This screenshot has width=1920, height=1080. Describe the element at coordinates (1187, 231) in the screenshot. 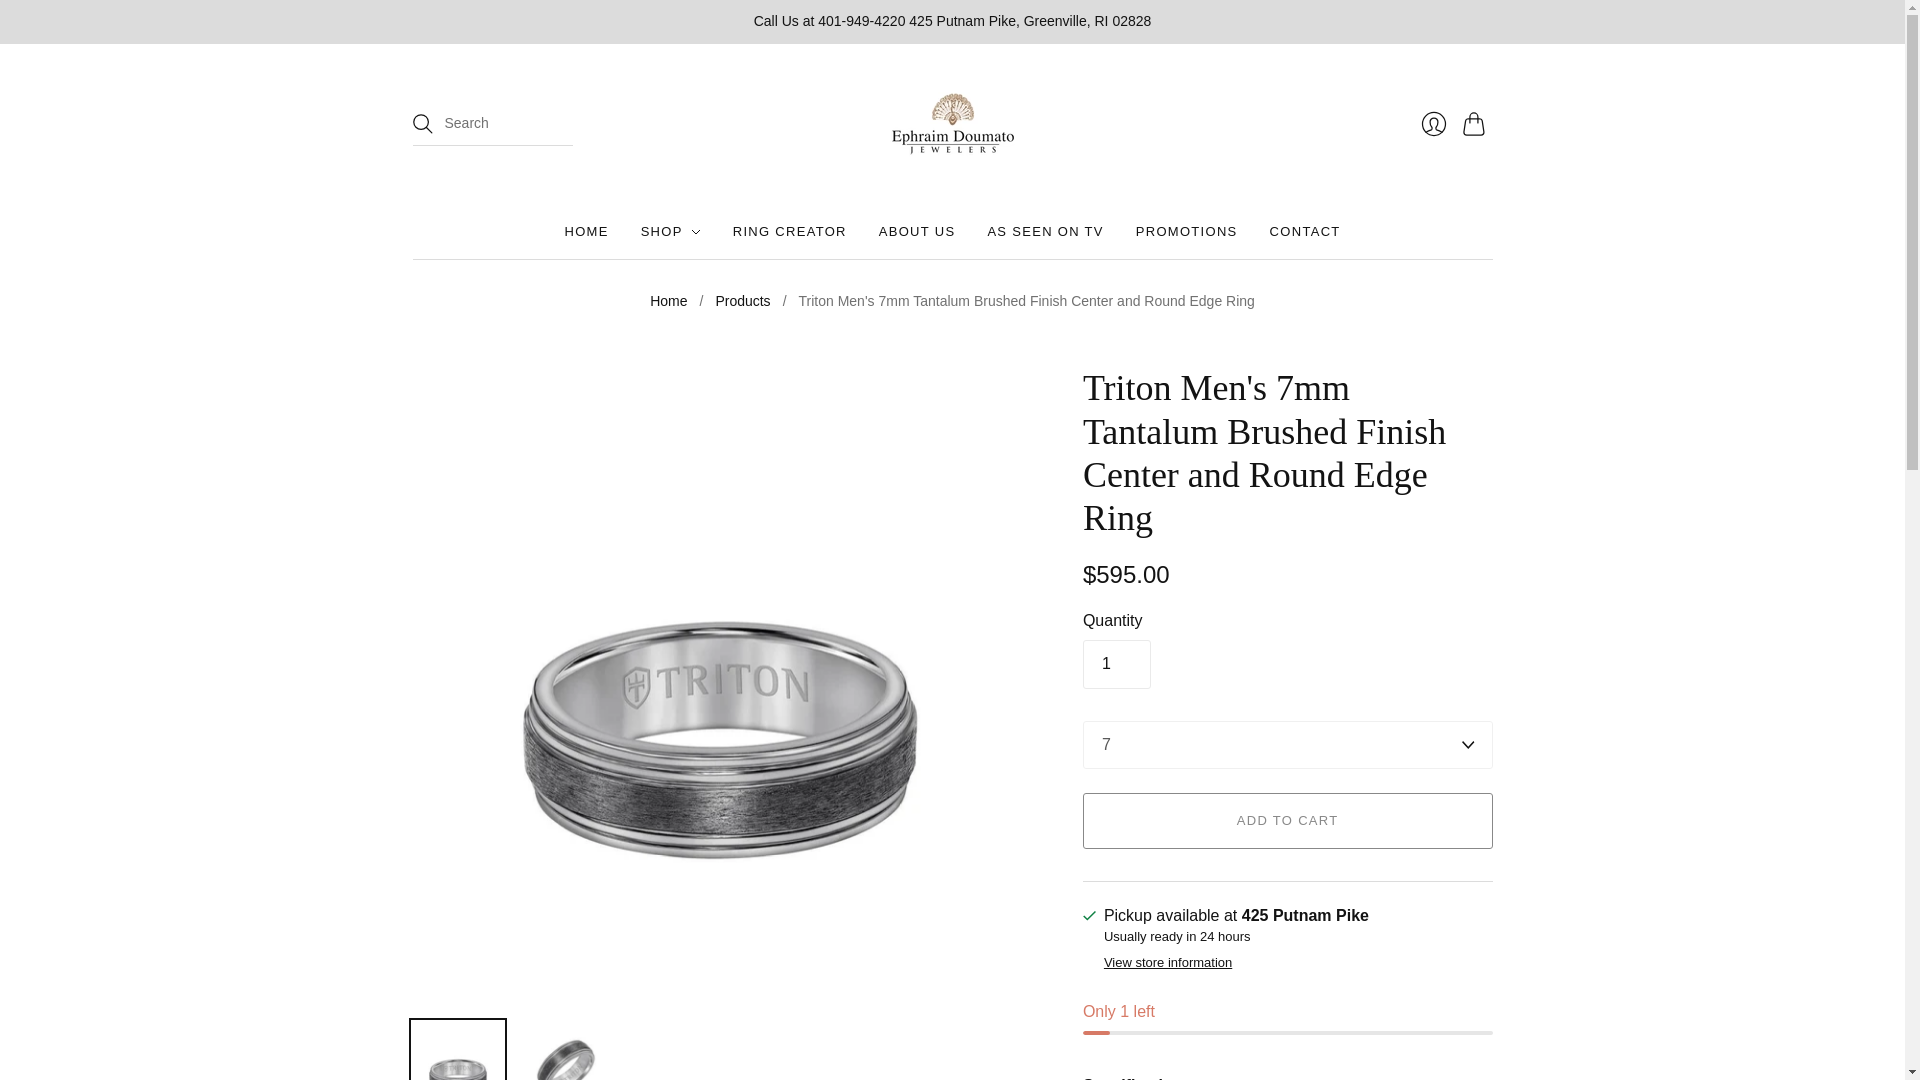

I see `PROMOTIONS` at that location.